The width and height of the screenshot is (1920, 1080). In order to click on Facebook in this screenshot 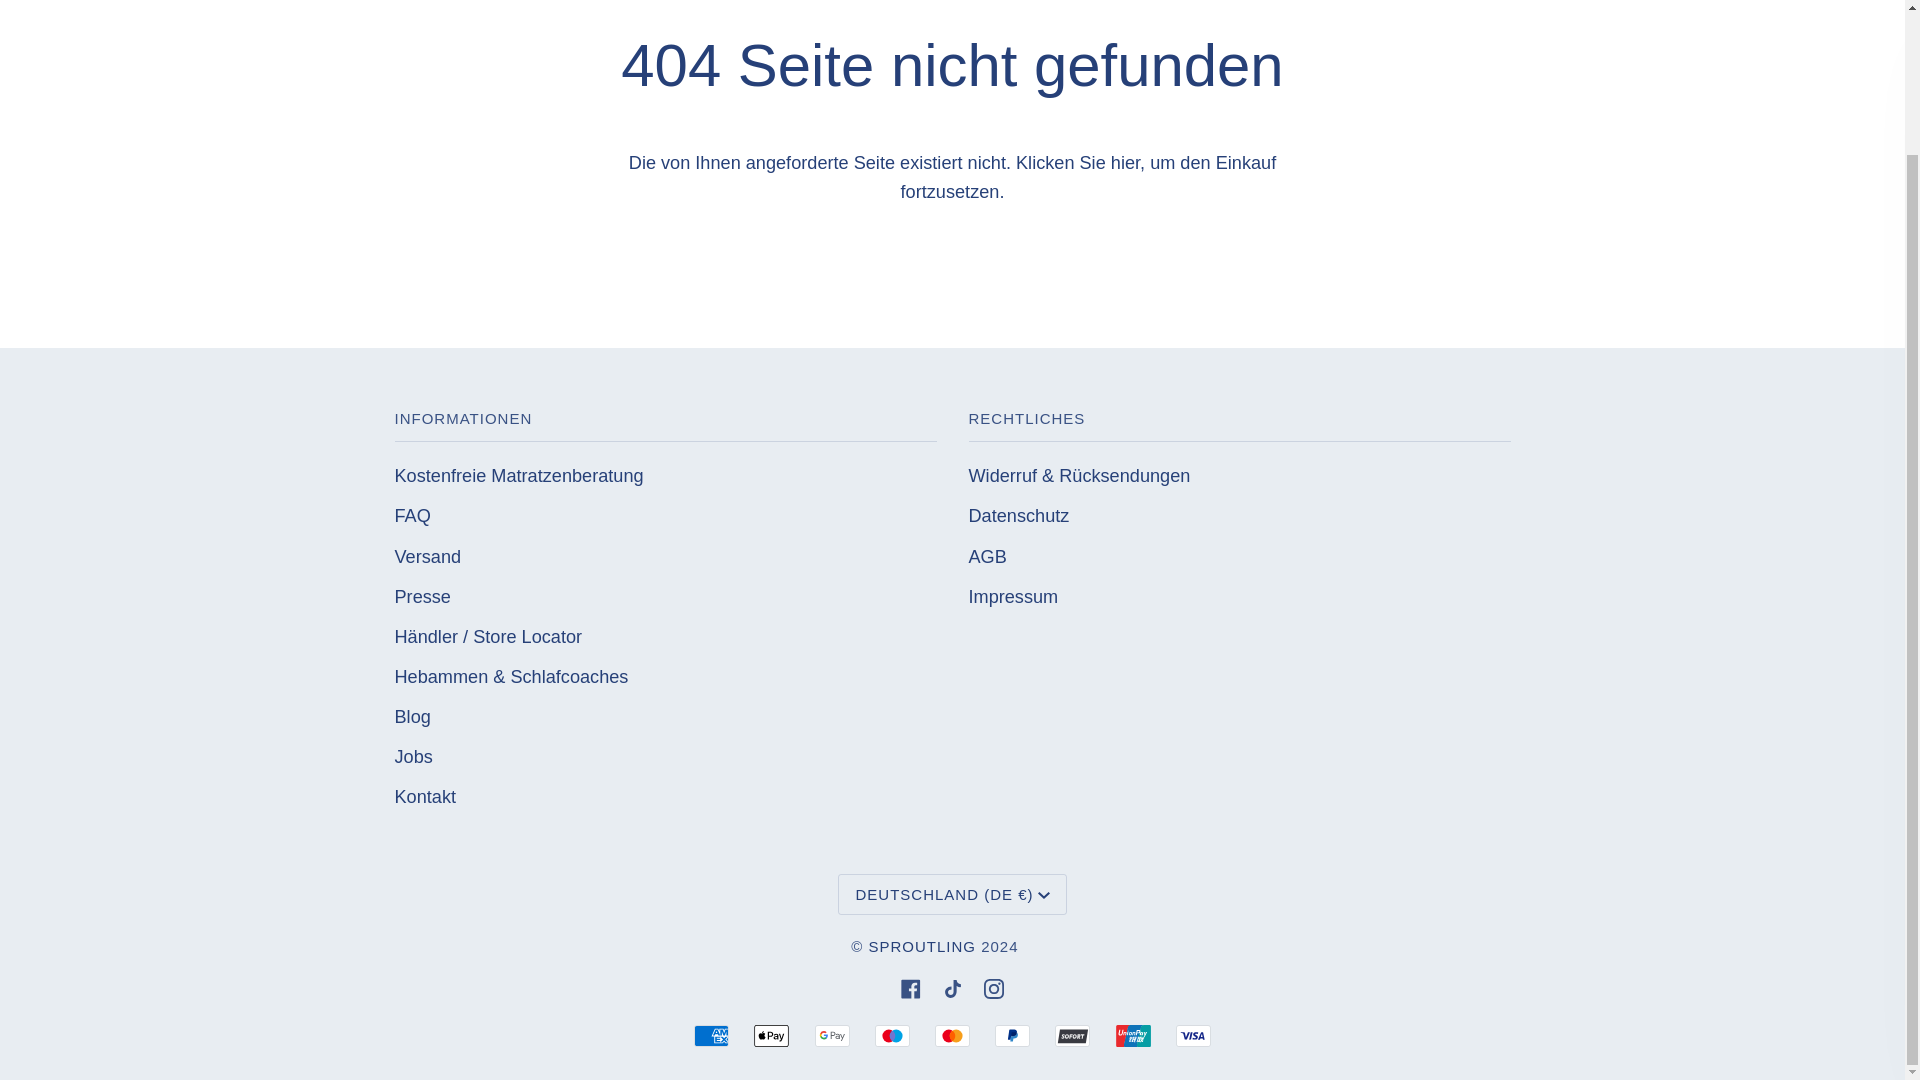, I will do `click(910, 988)`.